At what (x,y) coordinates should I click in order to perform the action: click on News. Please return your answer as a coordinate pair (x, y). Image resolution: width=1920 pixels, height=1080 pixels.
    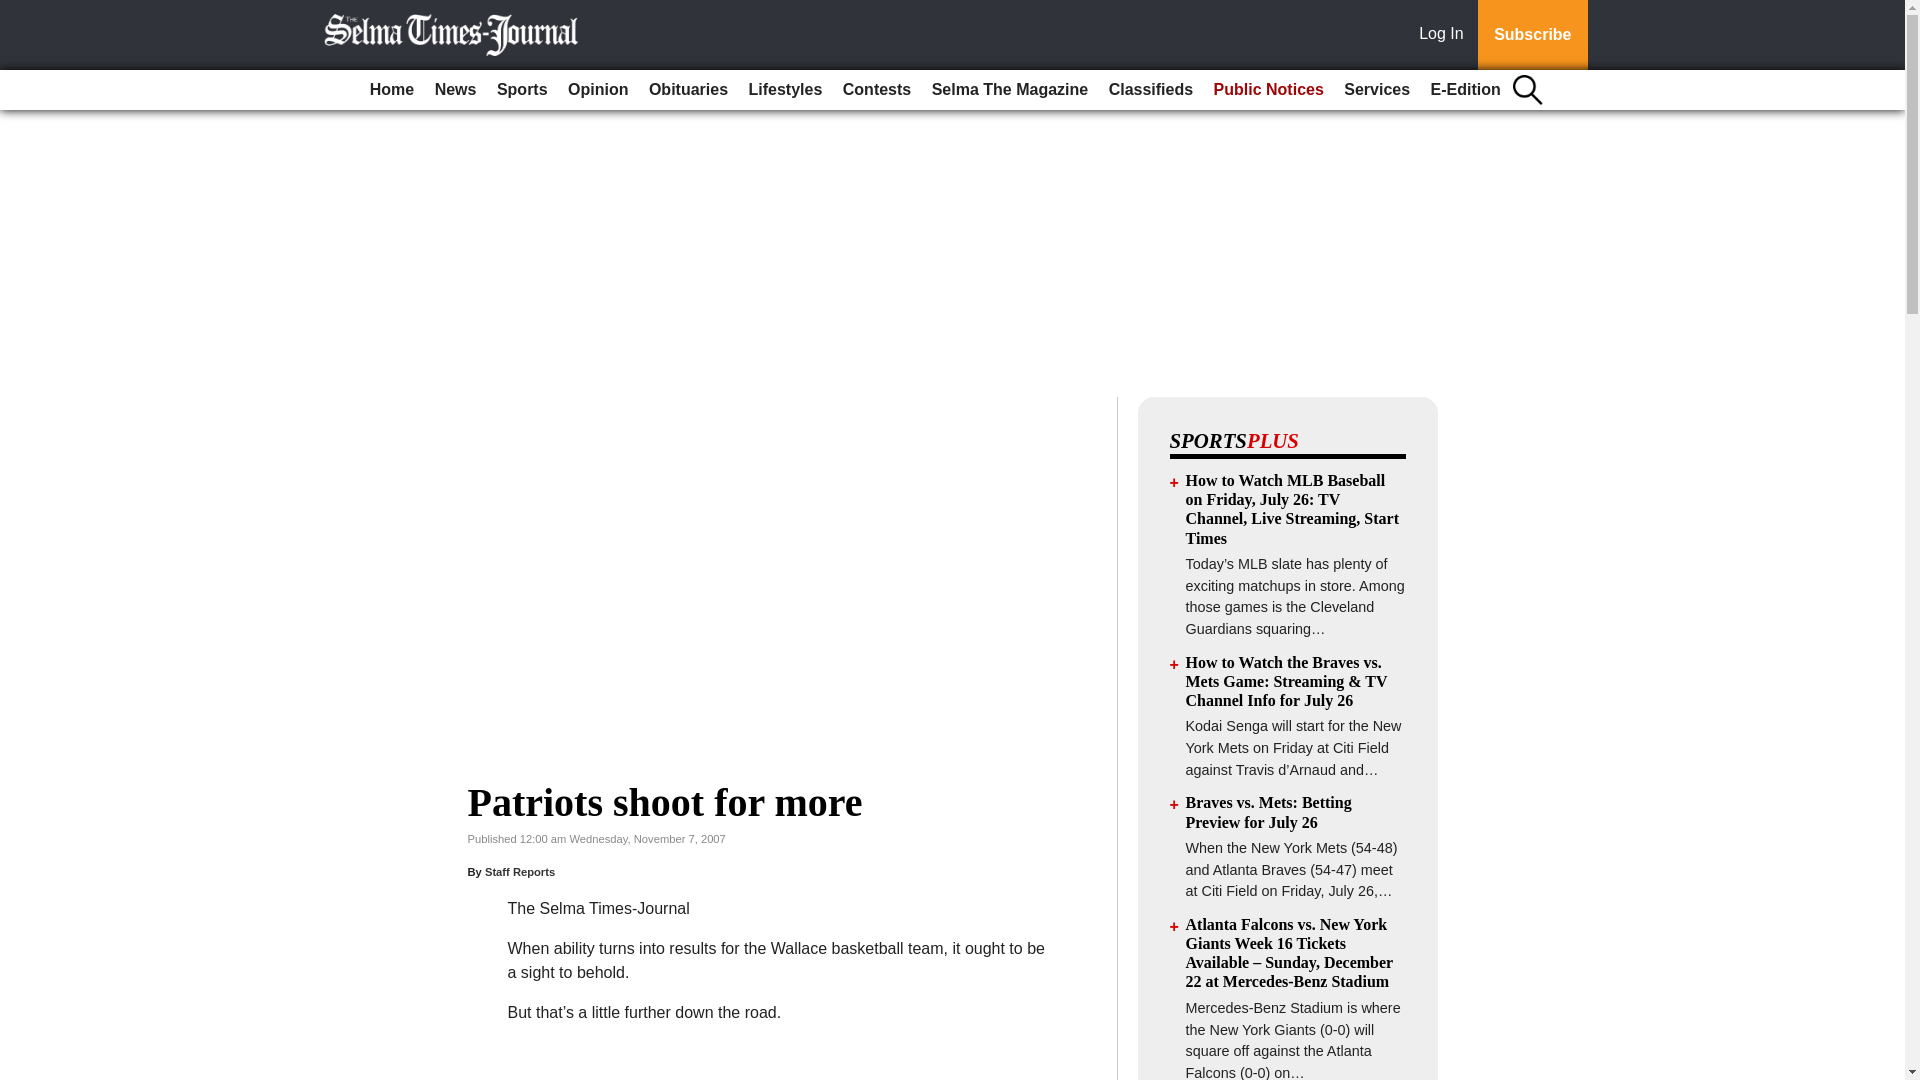
    Looking at the image, I should click on (456, 90).